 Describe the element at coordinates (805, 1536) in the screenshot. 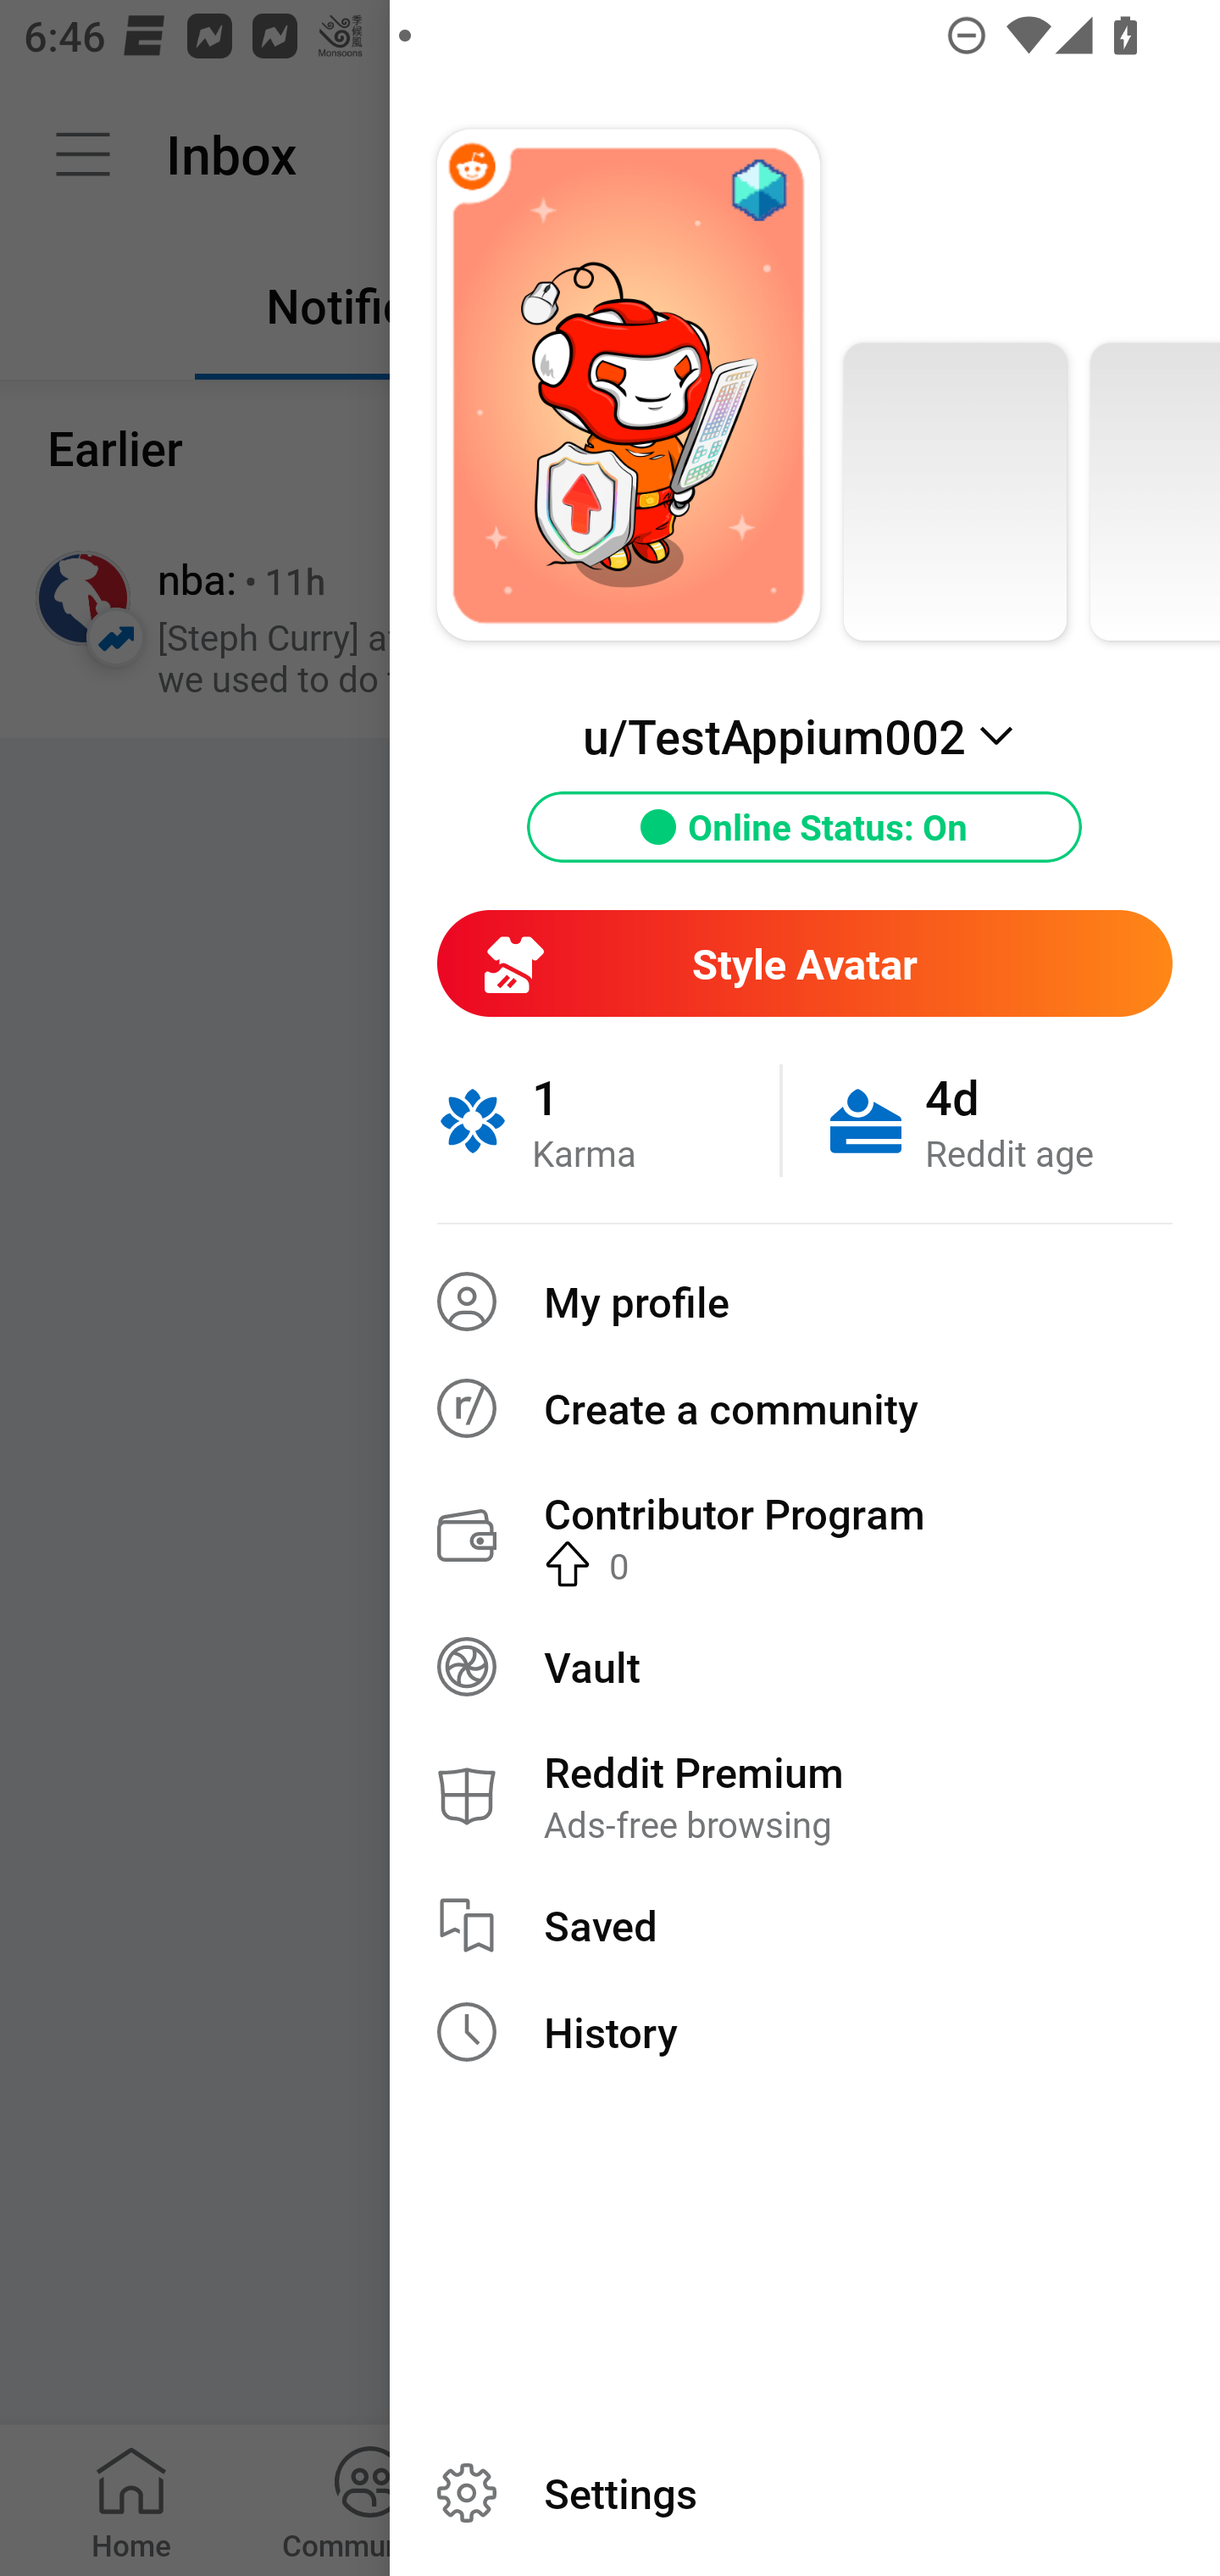

I see `Contributor Program Contributor Program 0` at that location.